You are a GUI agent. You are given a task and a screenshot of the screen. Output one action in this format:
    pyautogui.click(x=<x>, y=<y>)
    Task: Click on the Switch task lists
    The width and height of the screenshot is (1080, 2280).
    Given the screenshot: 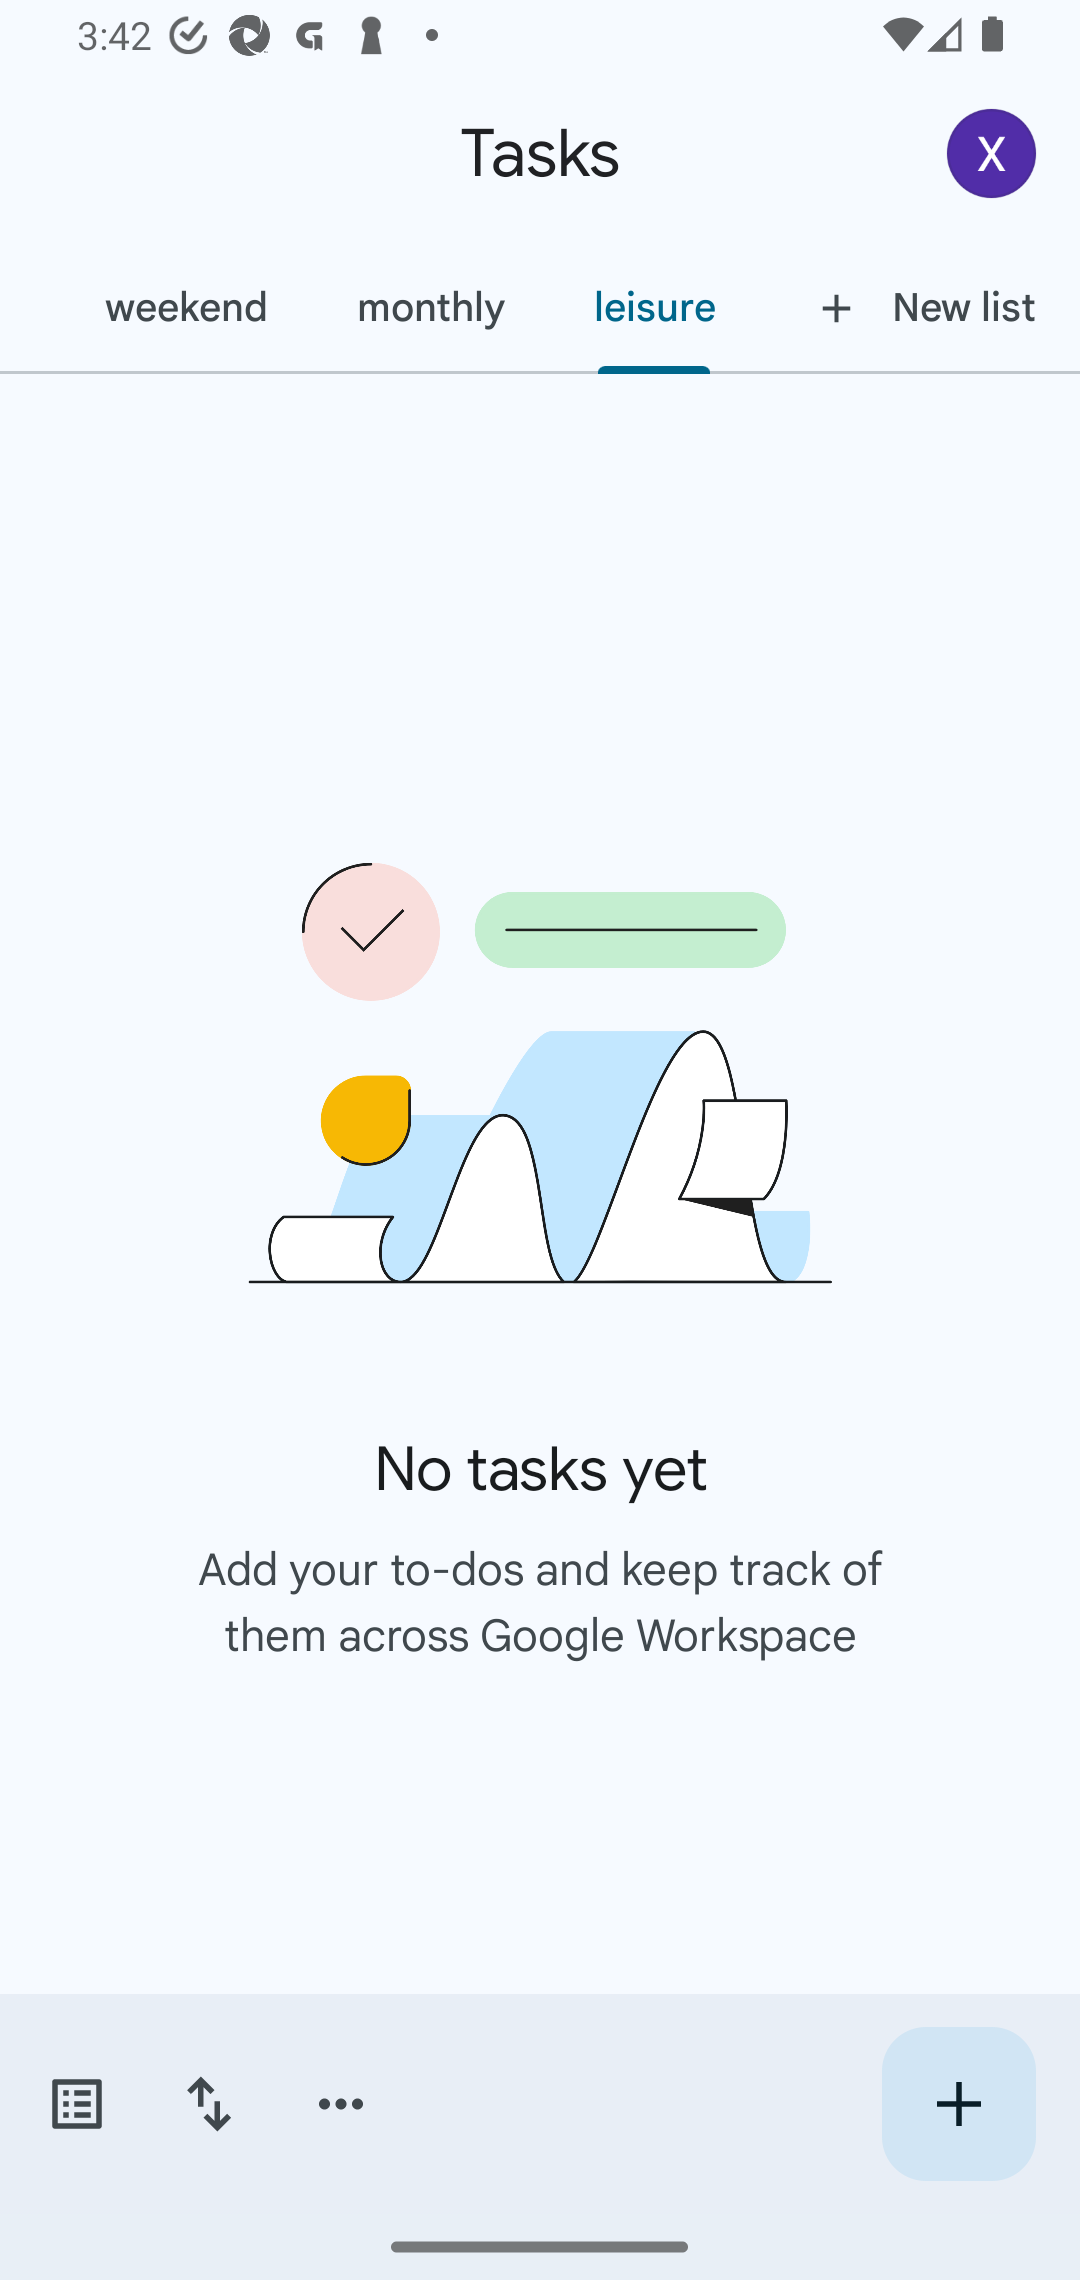 What is the action you would take?
    pyautogui.click(x=76, y=2104)
    